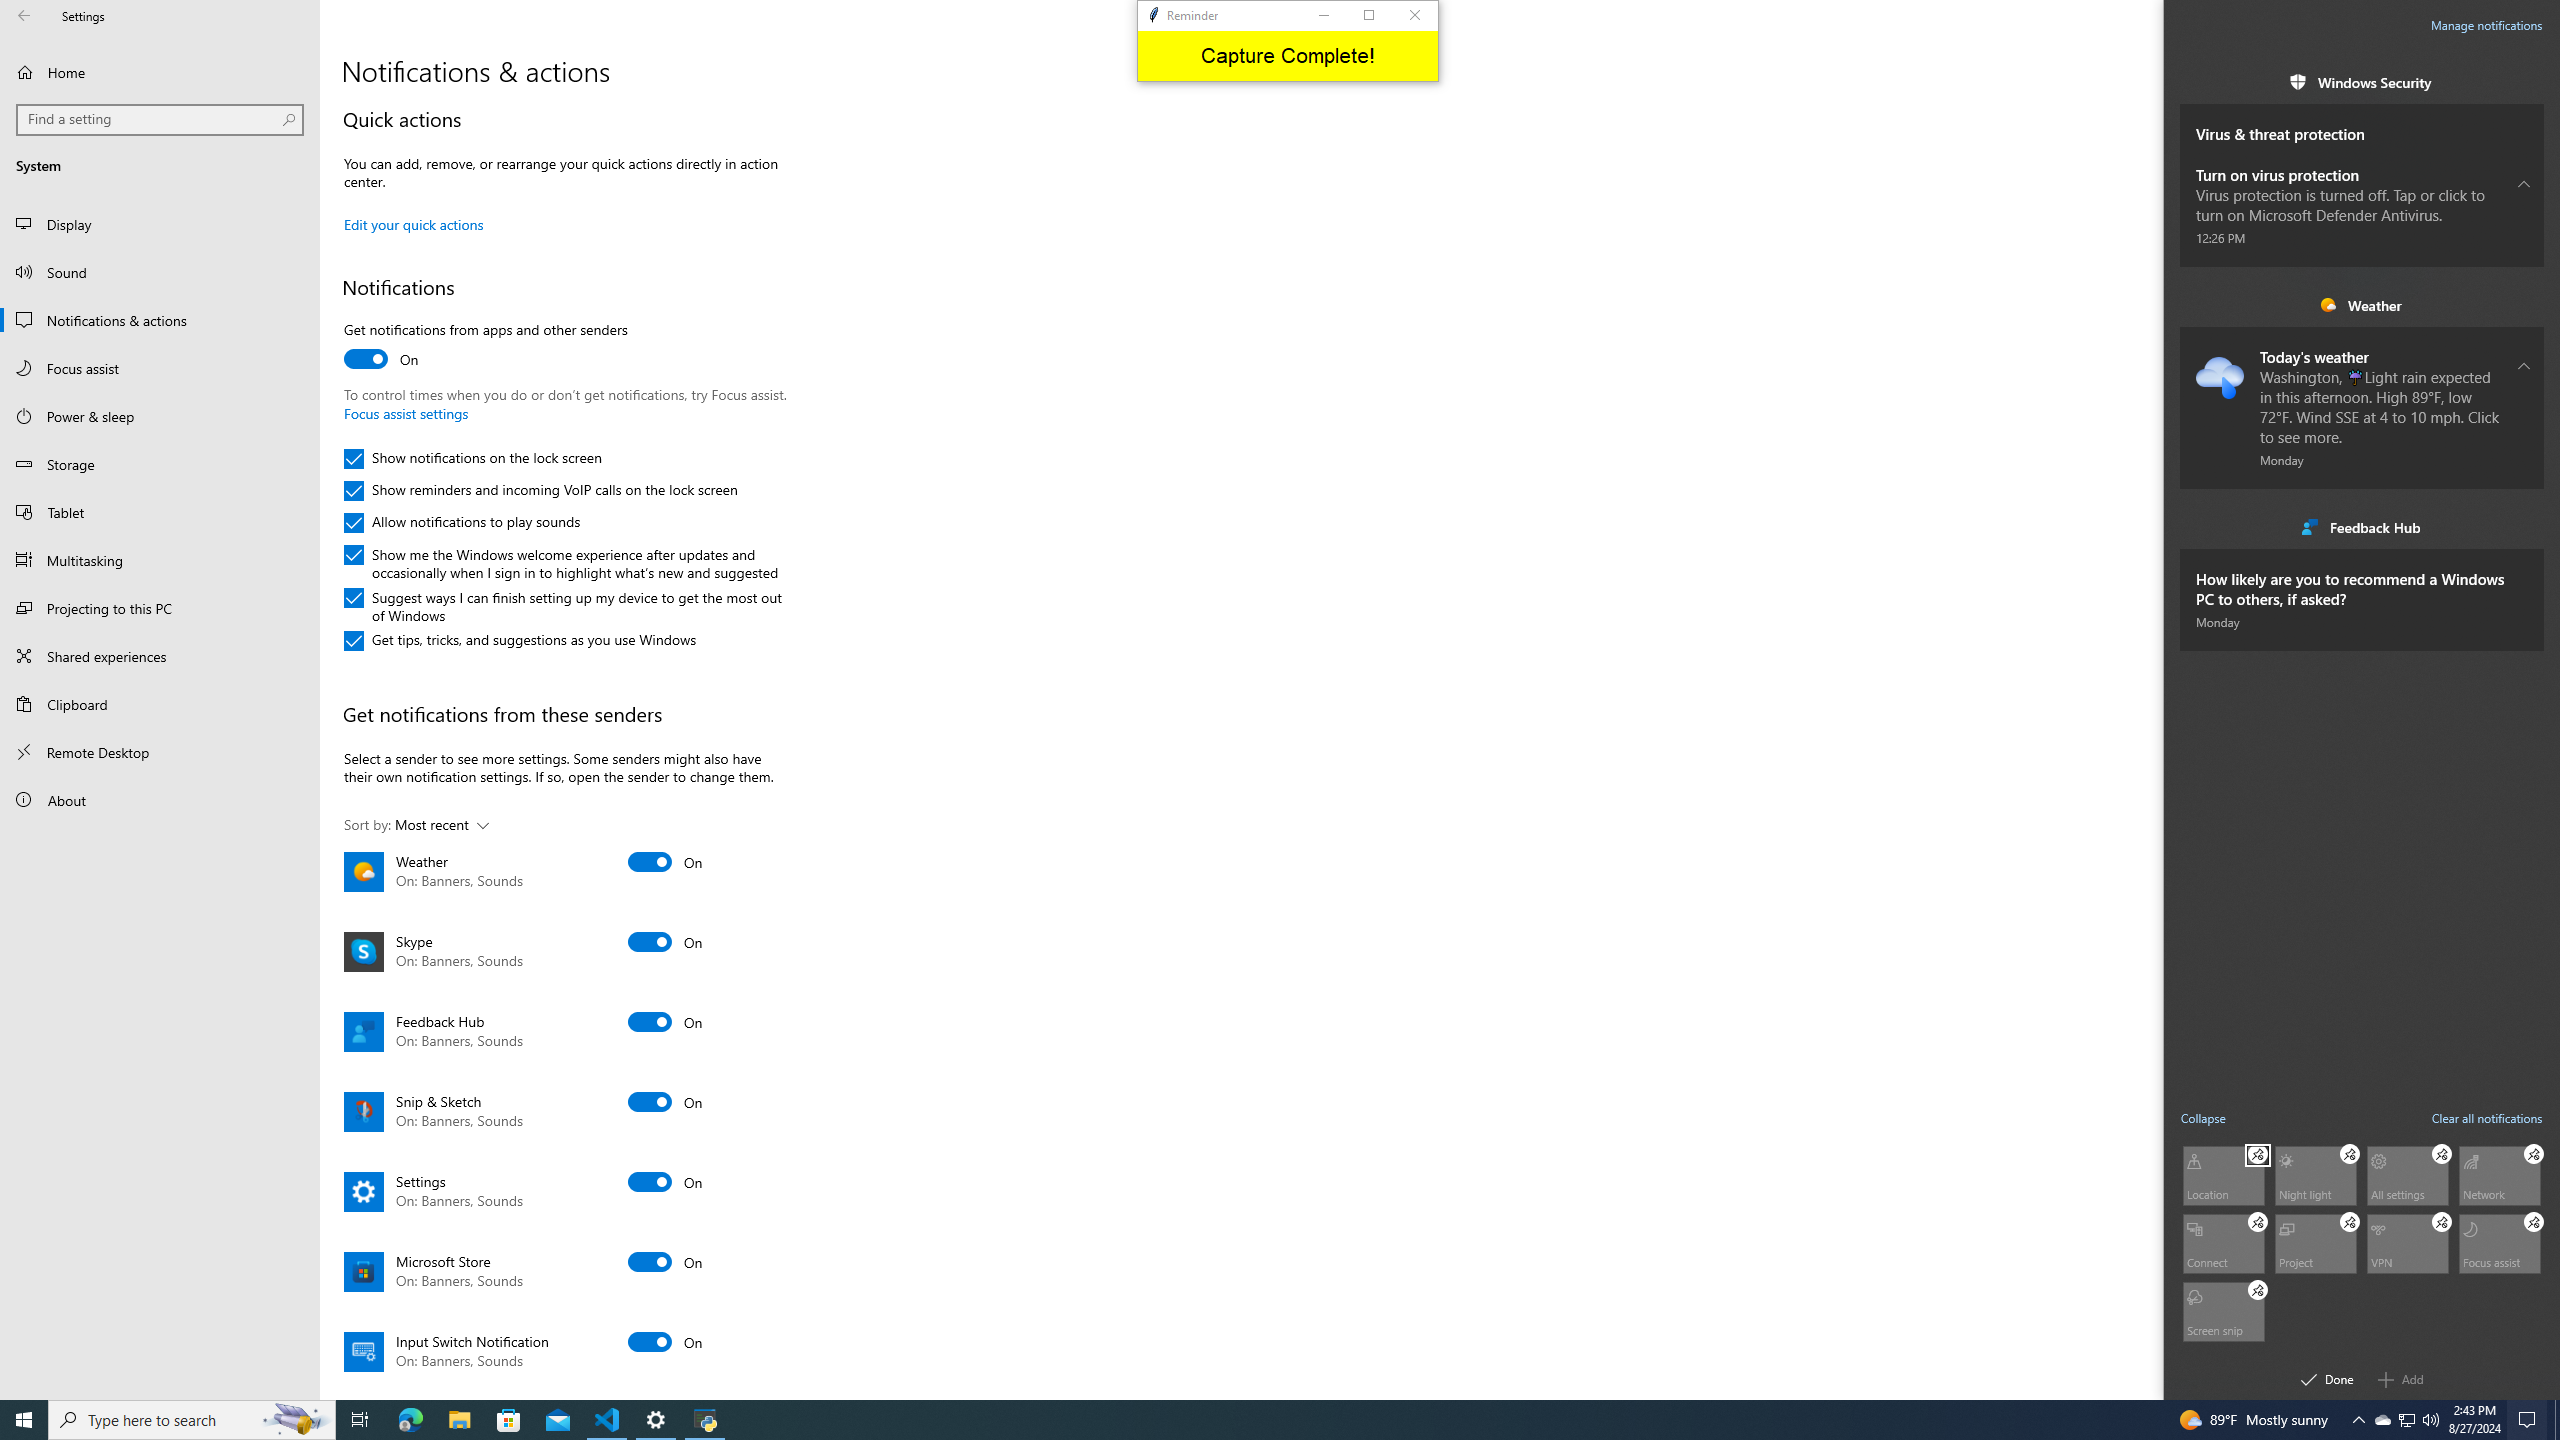  I want to click on Task View, so click(2430, 1420).